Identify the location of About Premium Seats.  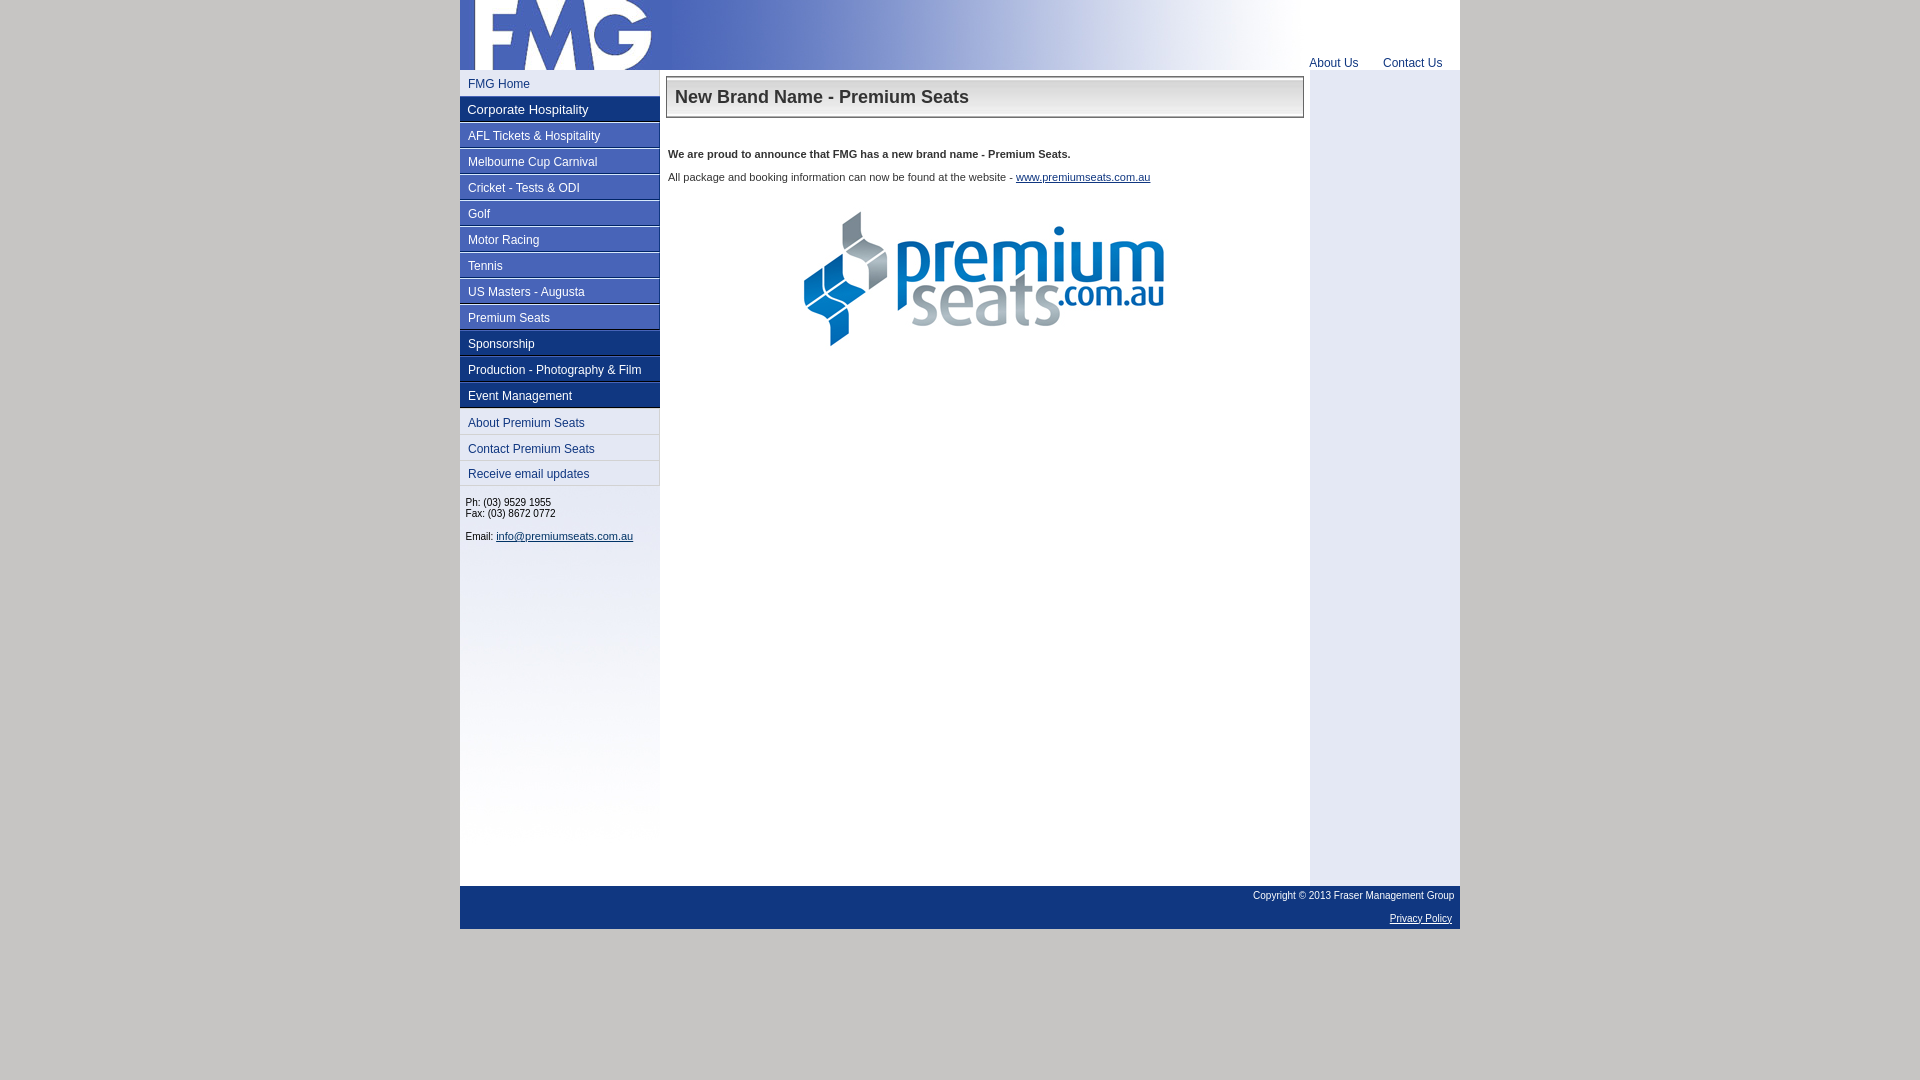
(526, 423).